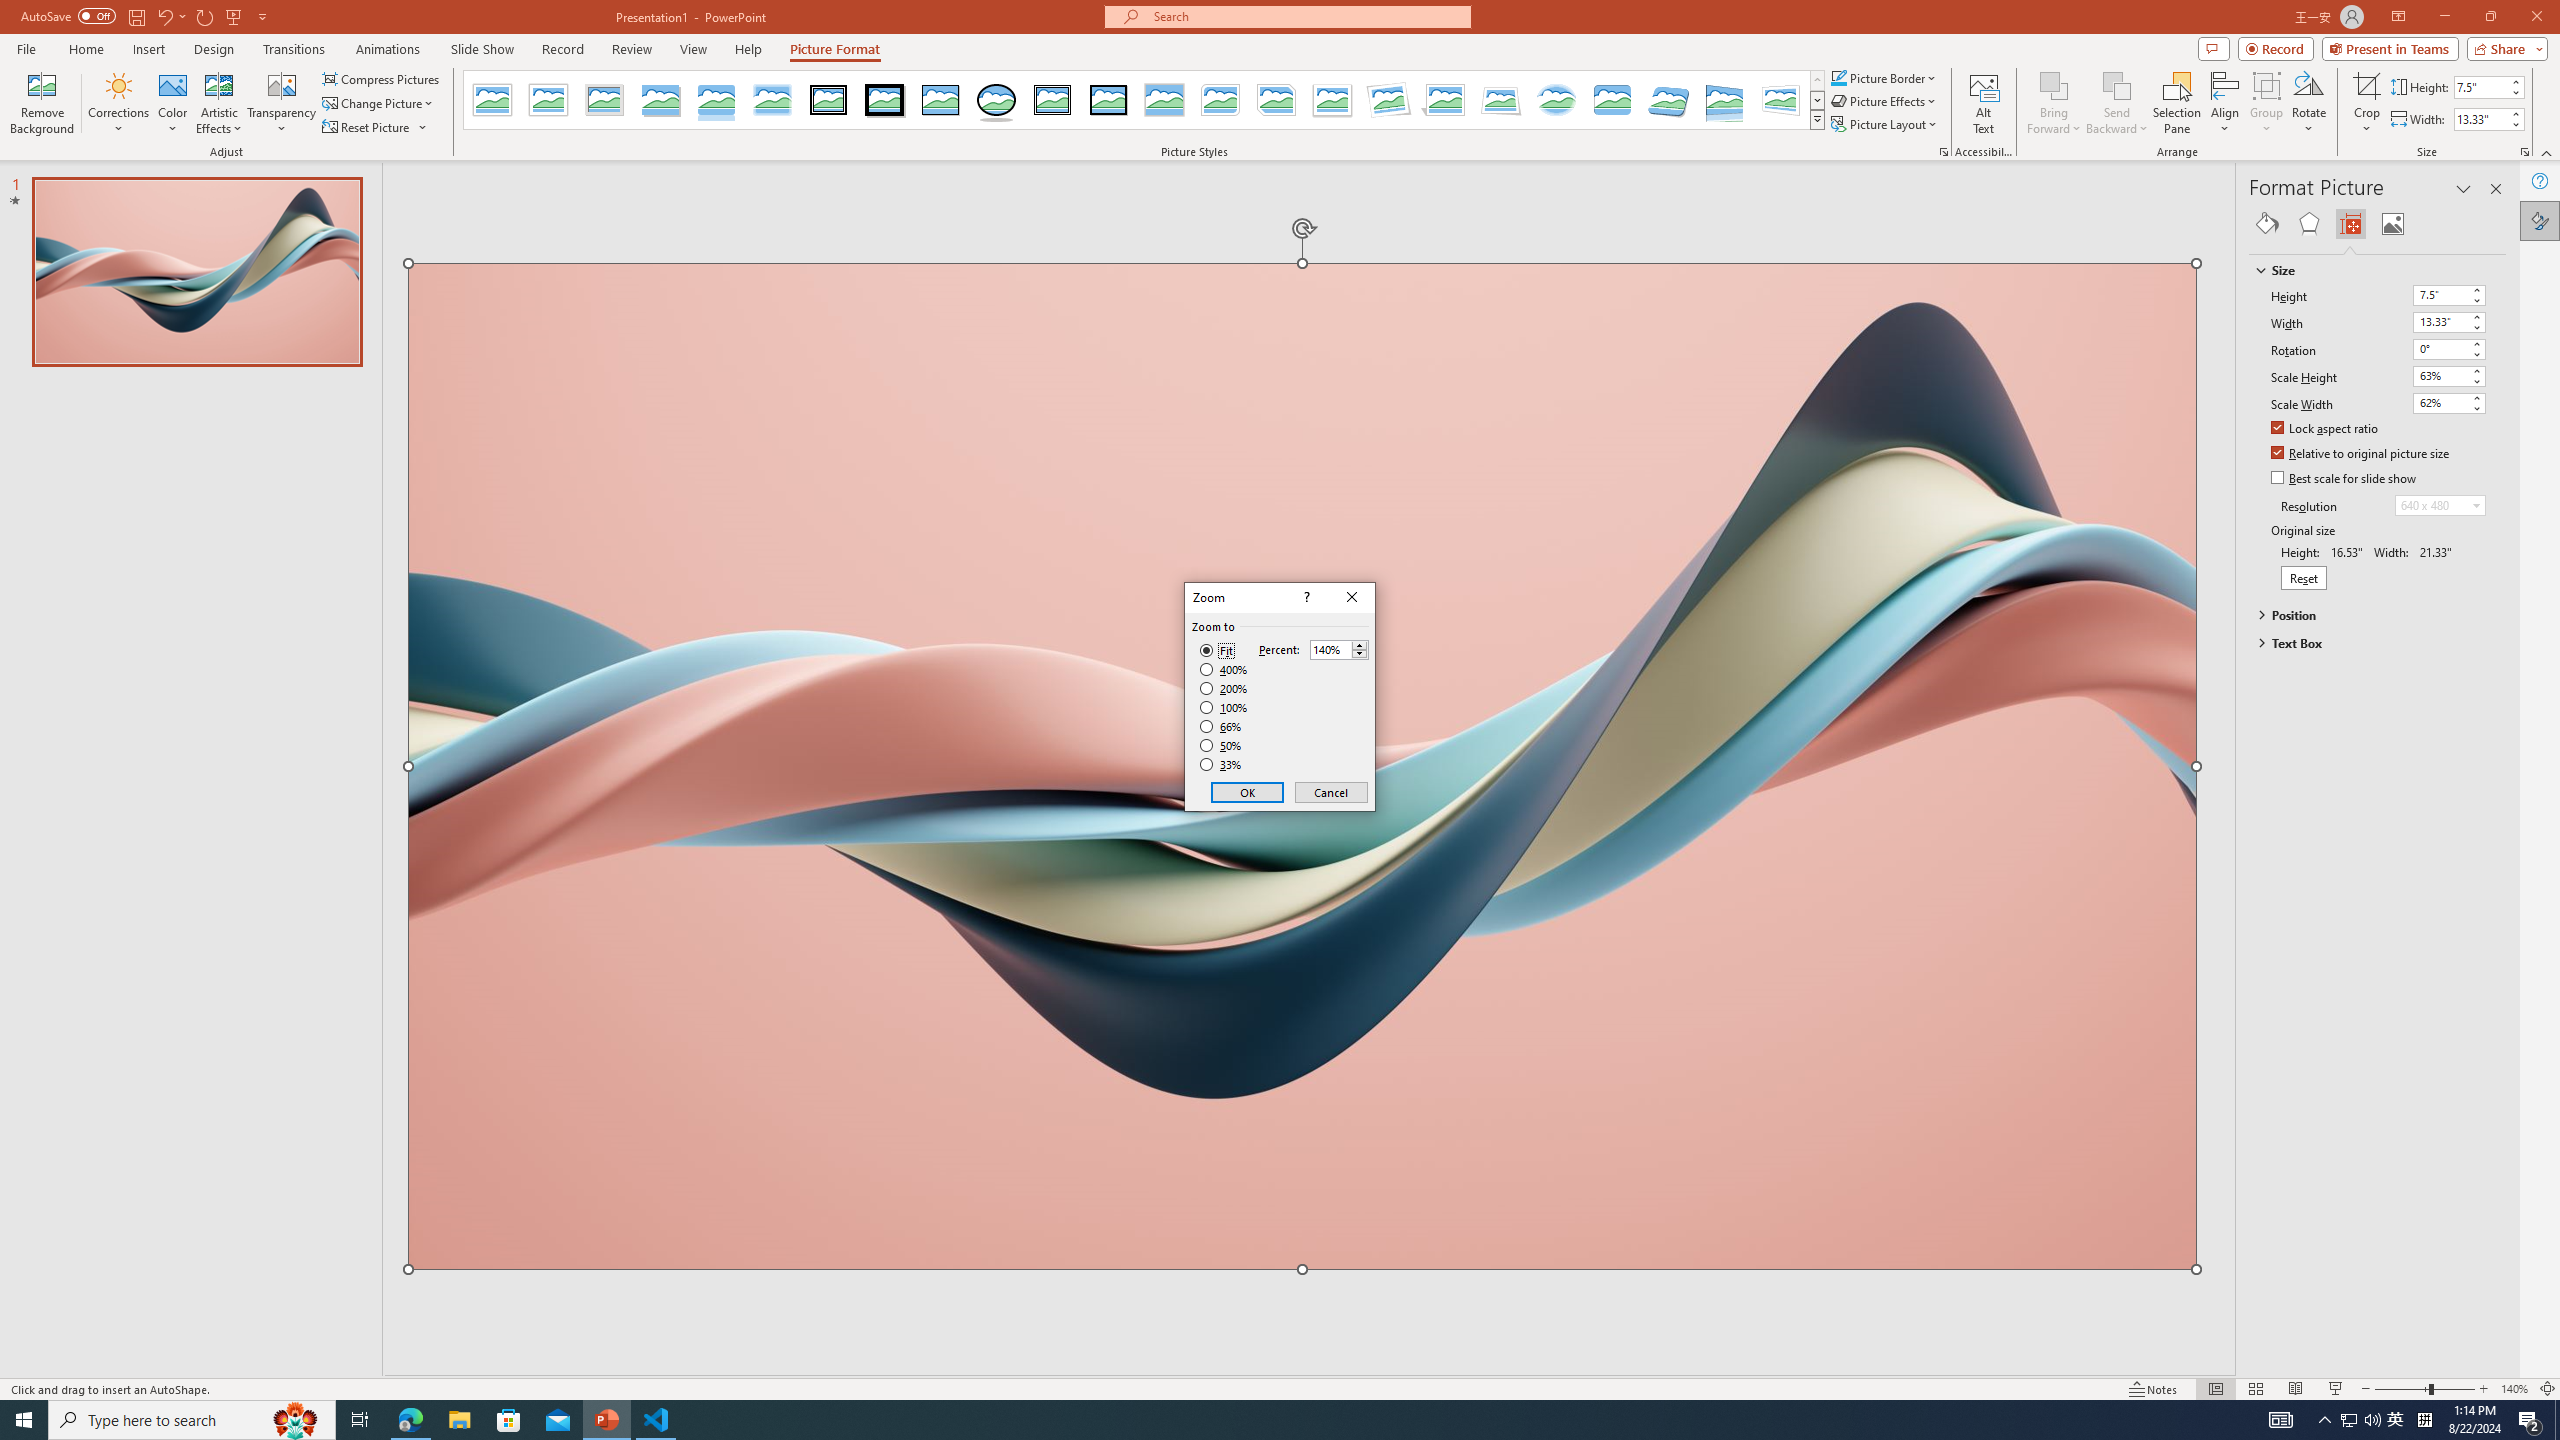 Image resolution: width=2560 pixels, height=1440 pixels. I want to click on Shape Width, so click(2480, 119).